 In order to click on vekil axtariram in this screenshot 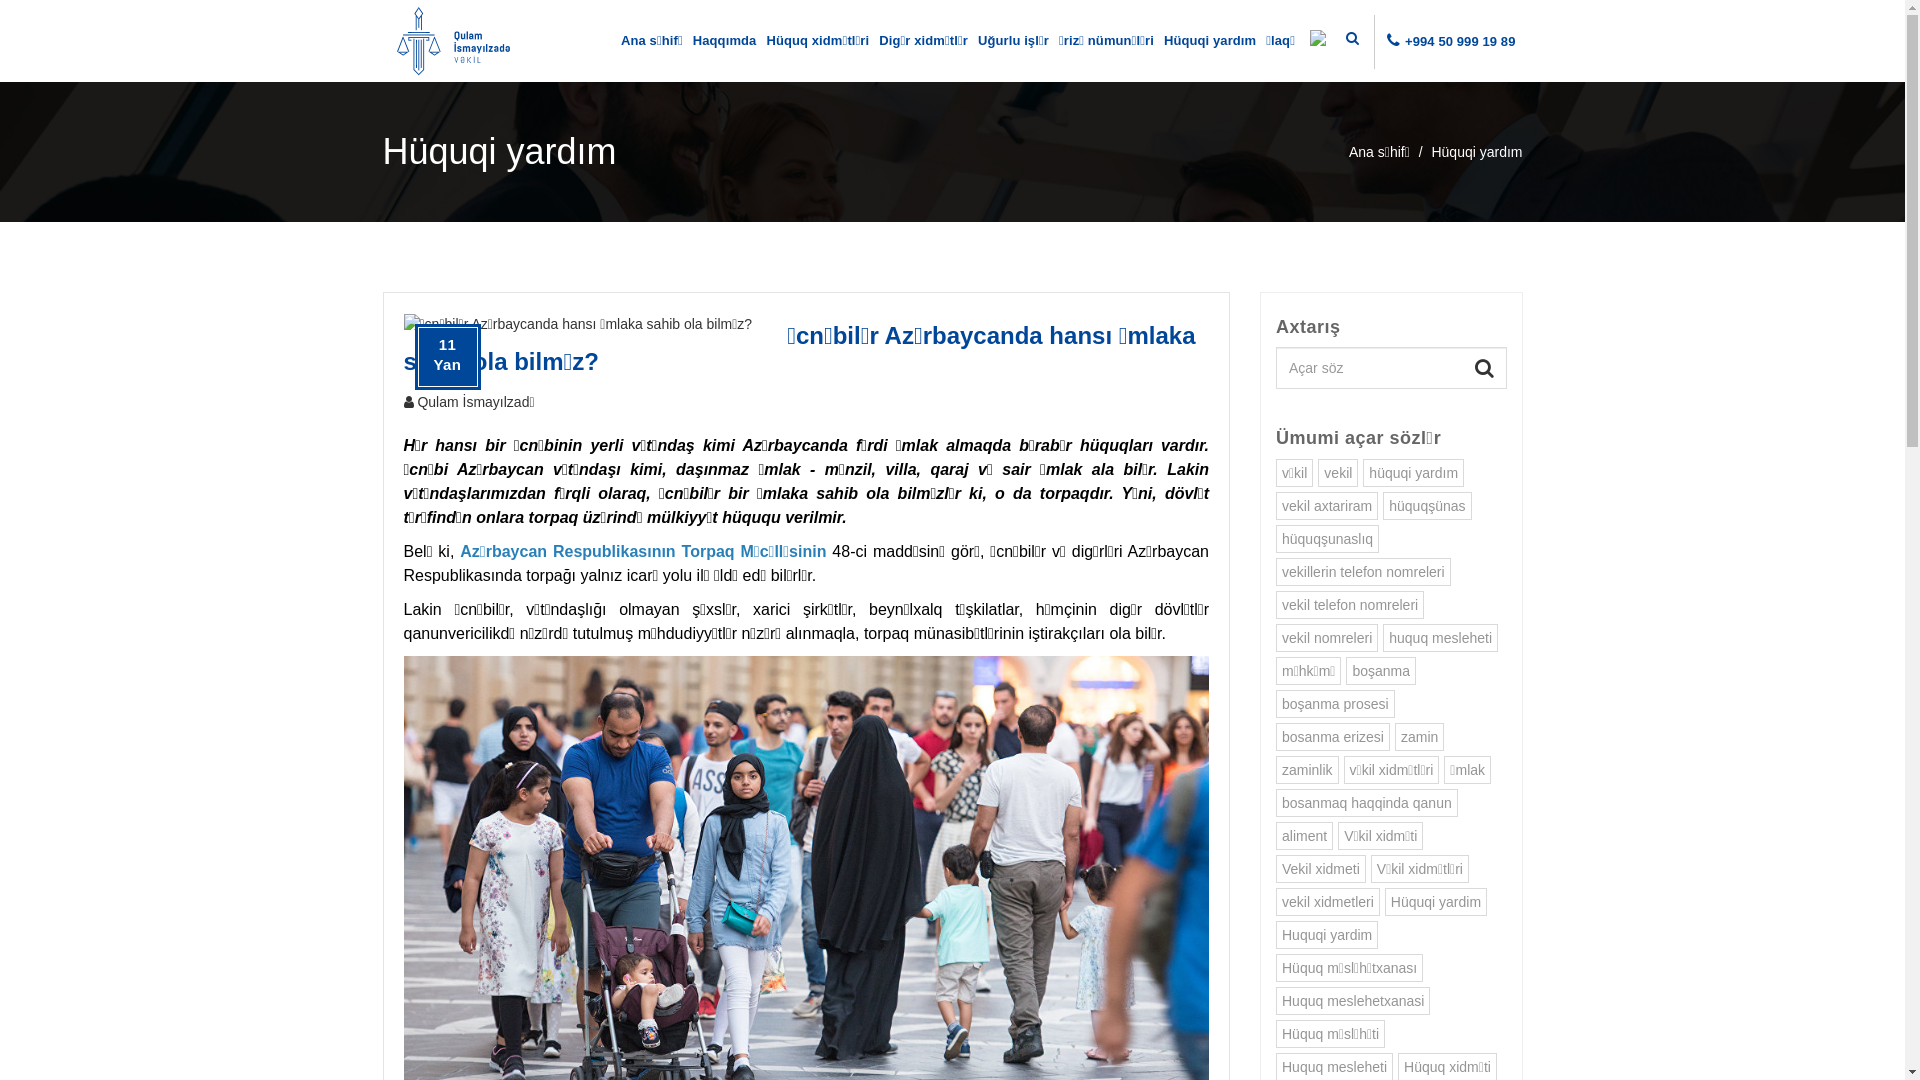, I will do `click(1327, 506)`.